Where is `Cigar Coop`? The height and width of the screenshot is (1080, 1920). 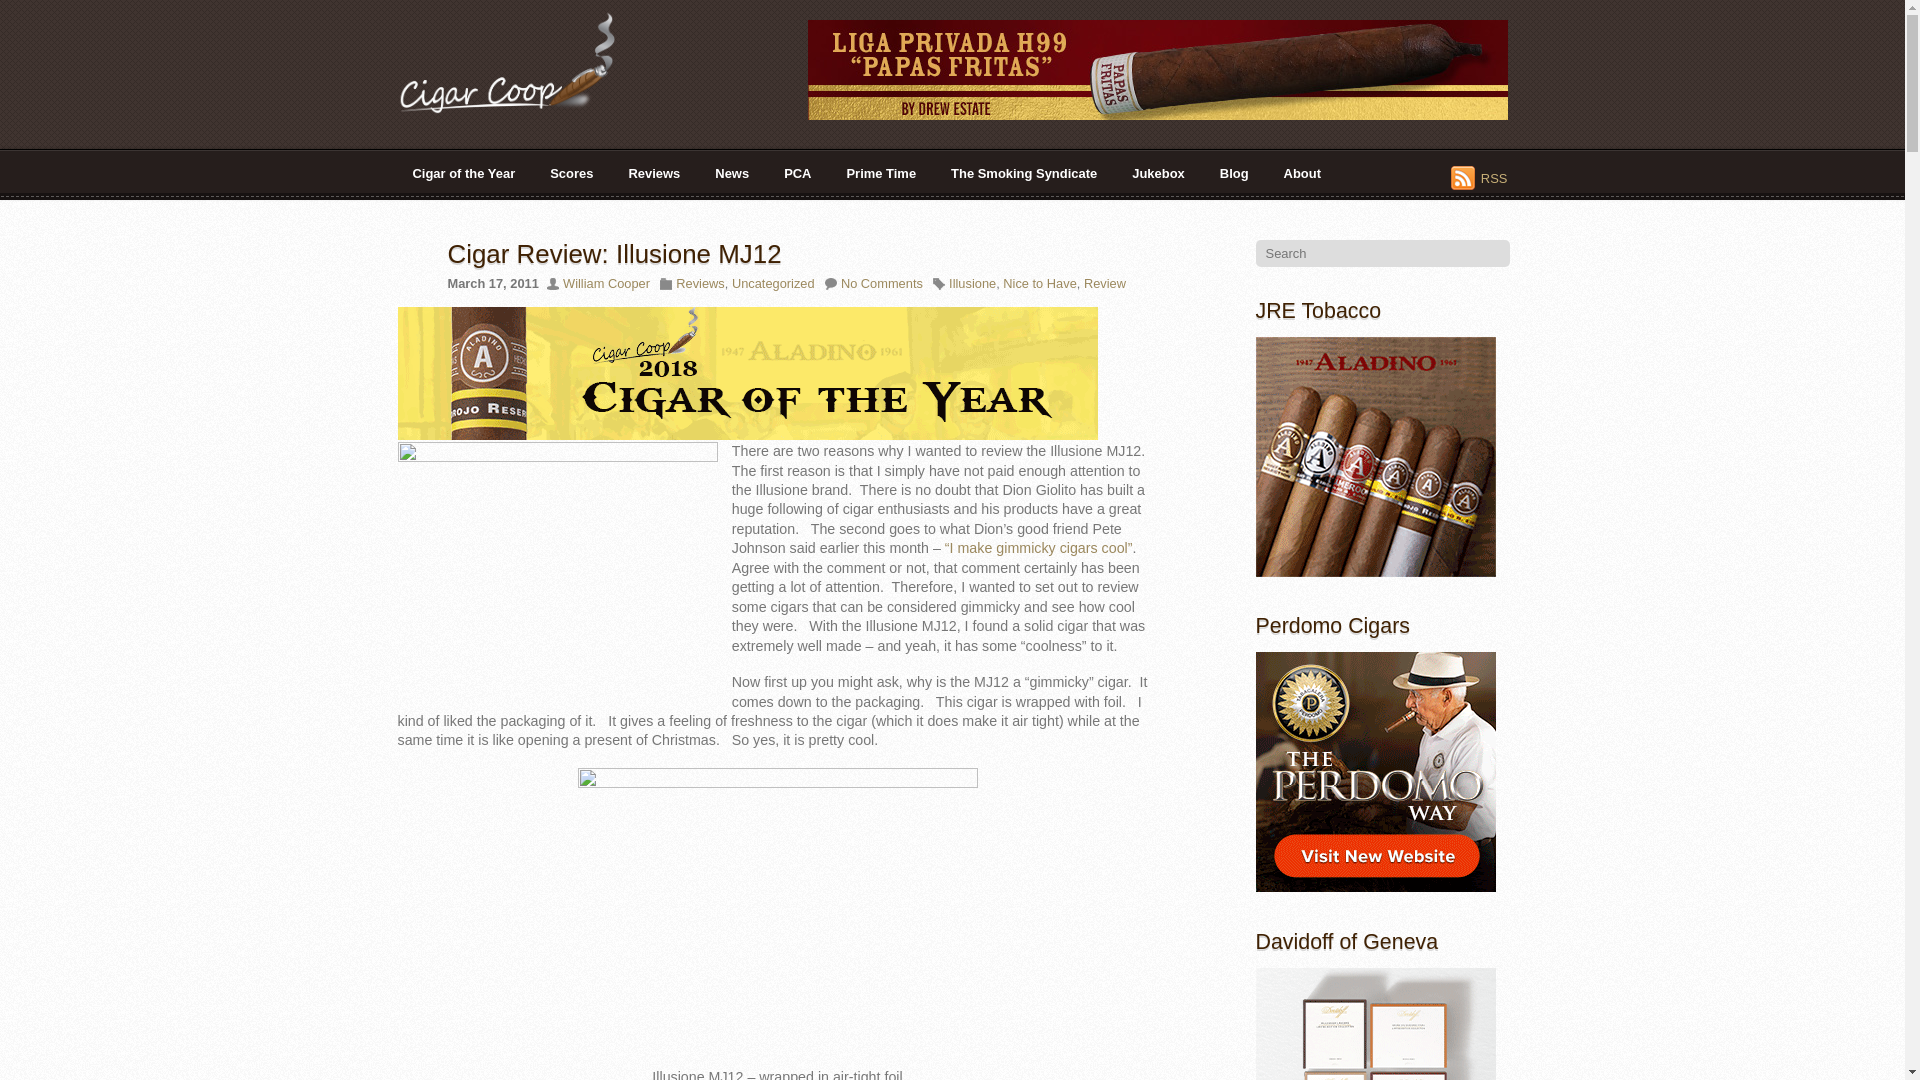 Cigar Coop is located at coordinates (522, 62).